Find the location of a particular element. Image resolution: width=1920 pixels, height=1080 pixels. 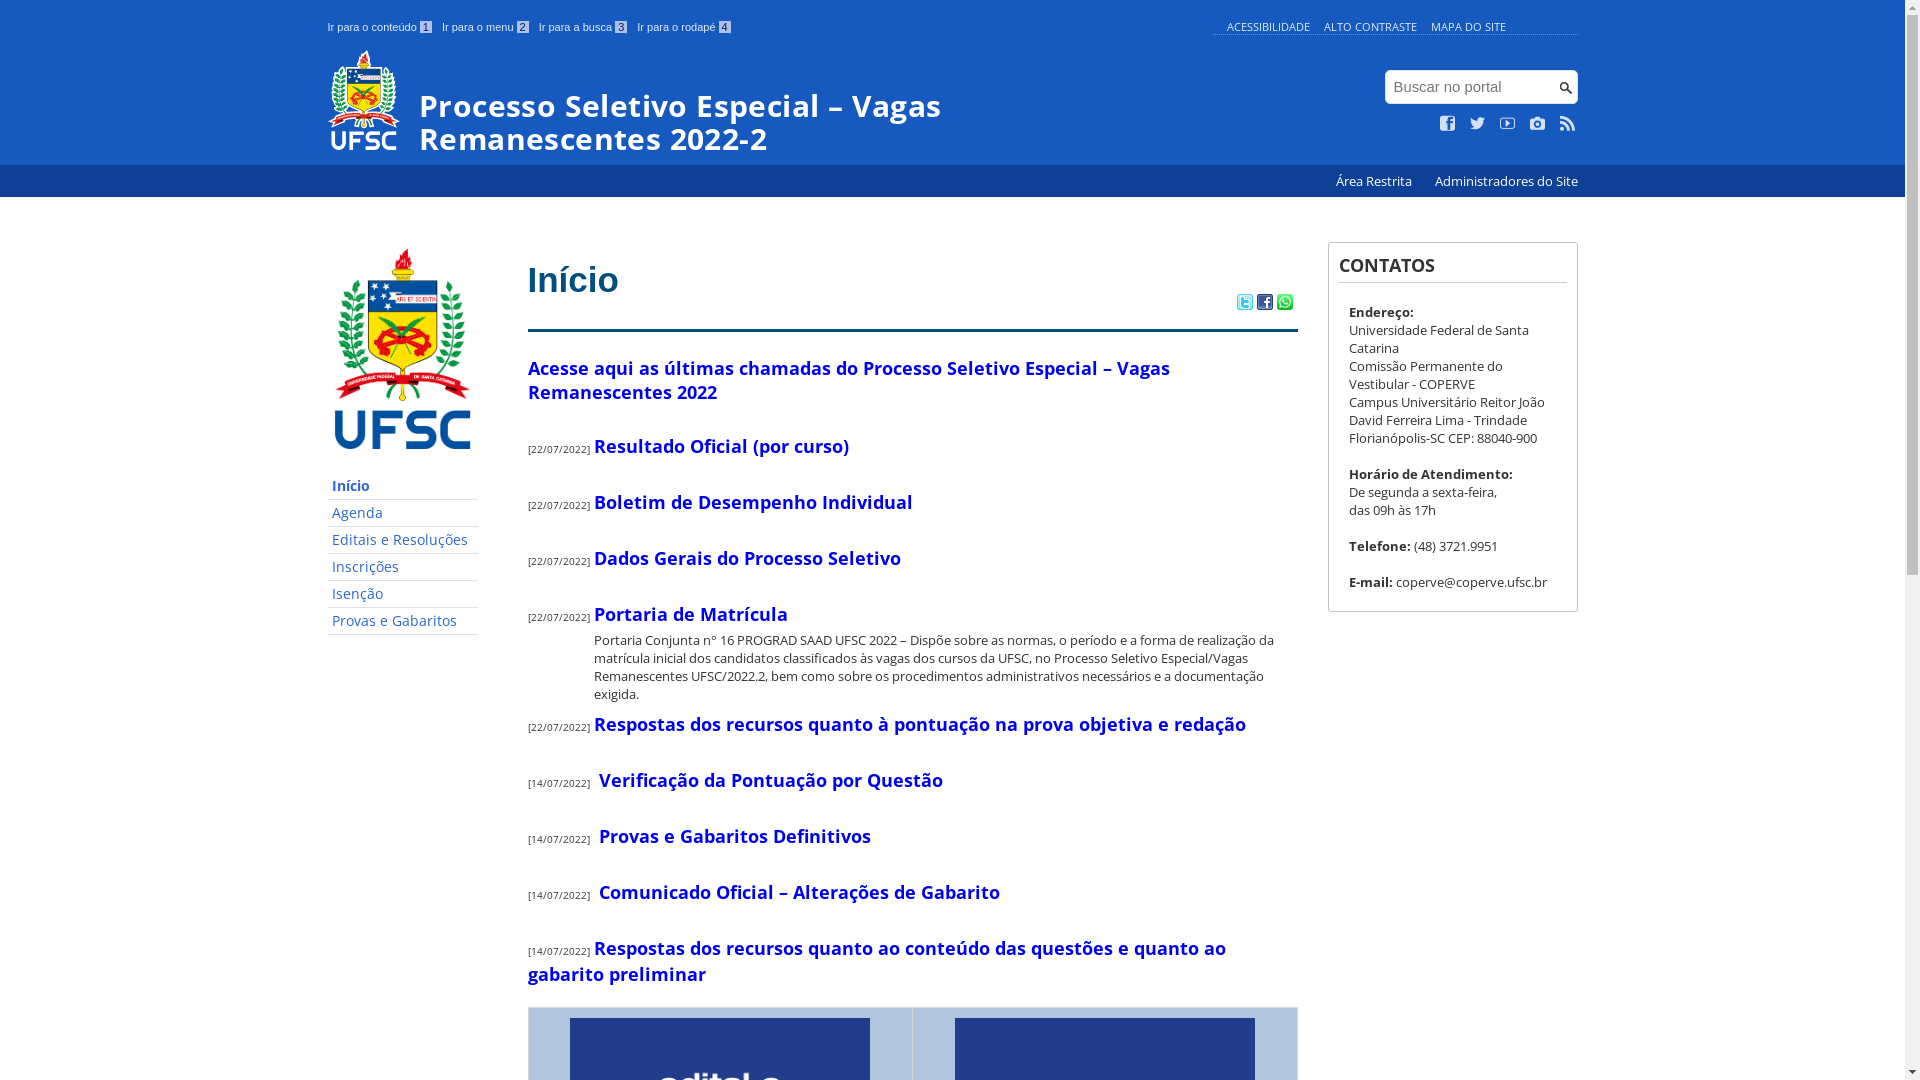

Ir para a busca 3 is located at coordinates (584, 27).